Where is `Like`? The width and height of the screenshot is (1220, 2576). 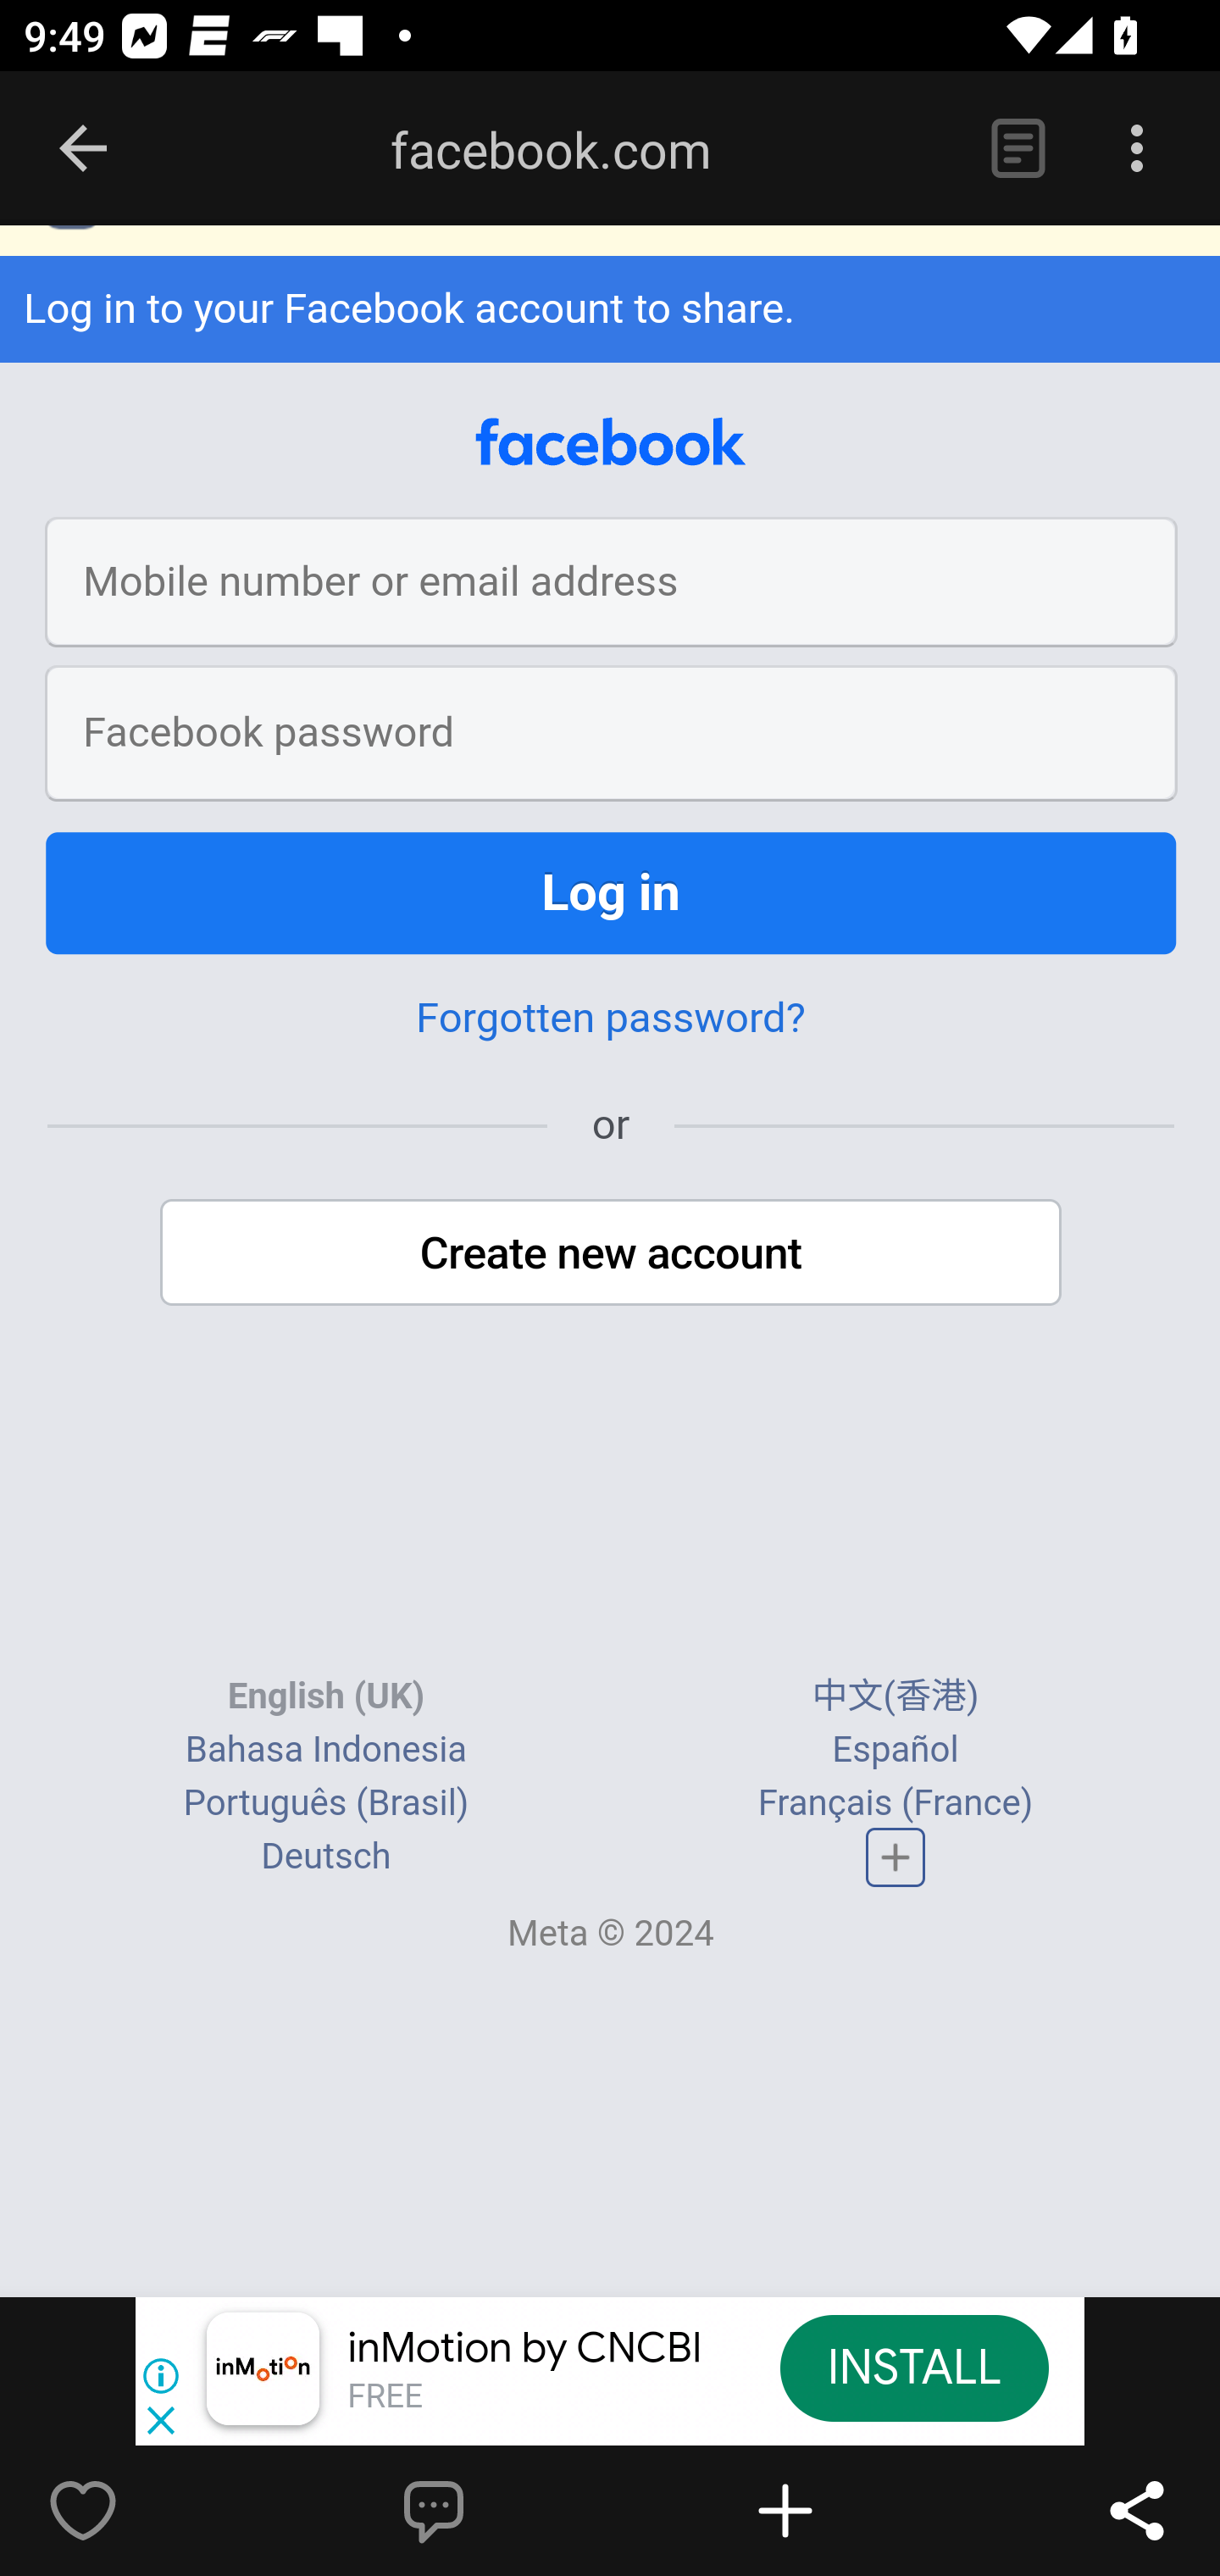 Like is located at coordinates (153, 2510).